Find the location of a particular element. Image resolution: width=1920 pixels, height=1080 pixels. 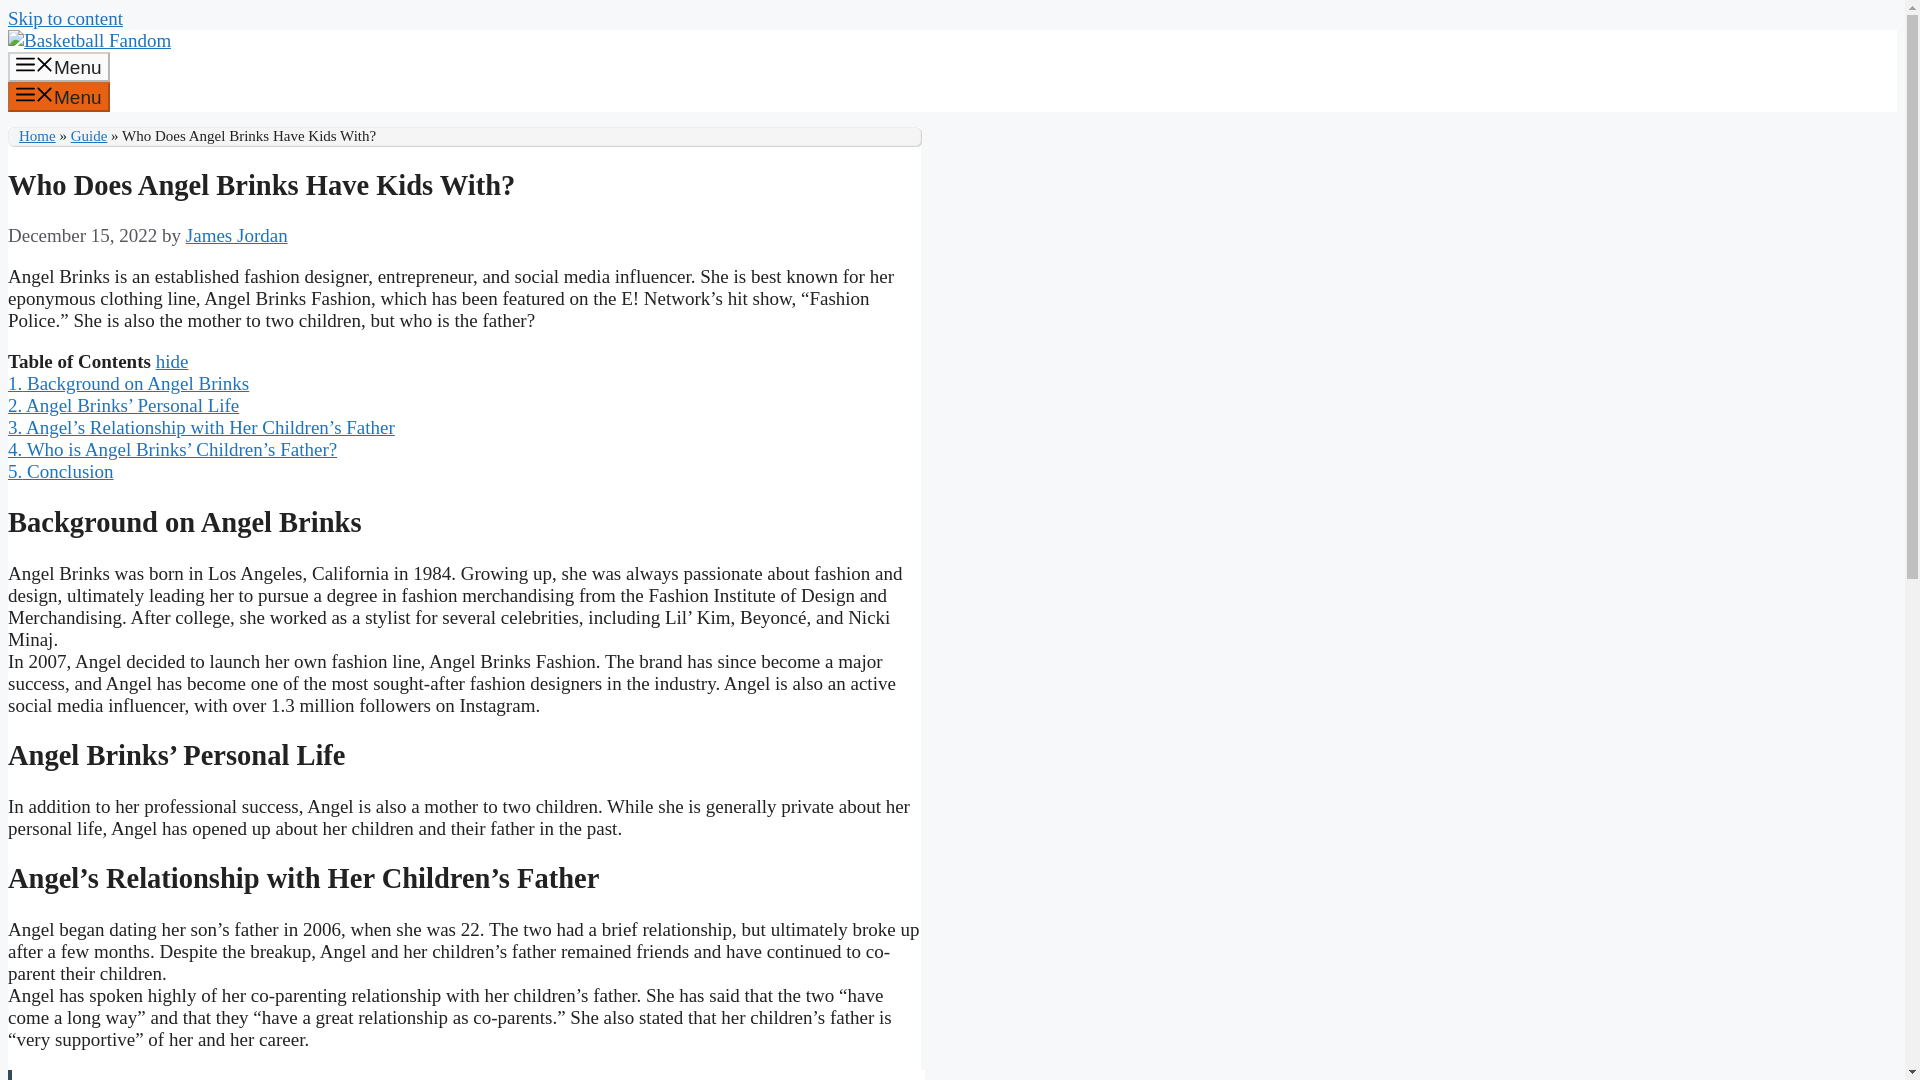

View all posts by James Jordan is located at coordinates (237, 235).